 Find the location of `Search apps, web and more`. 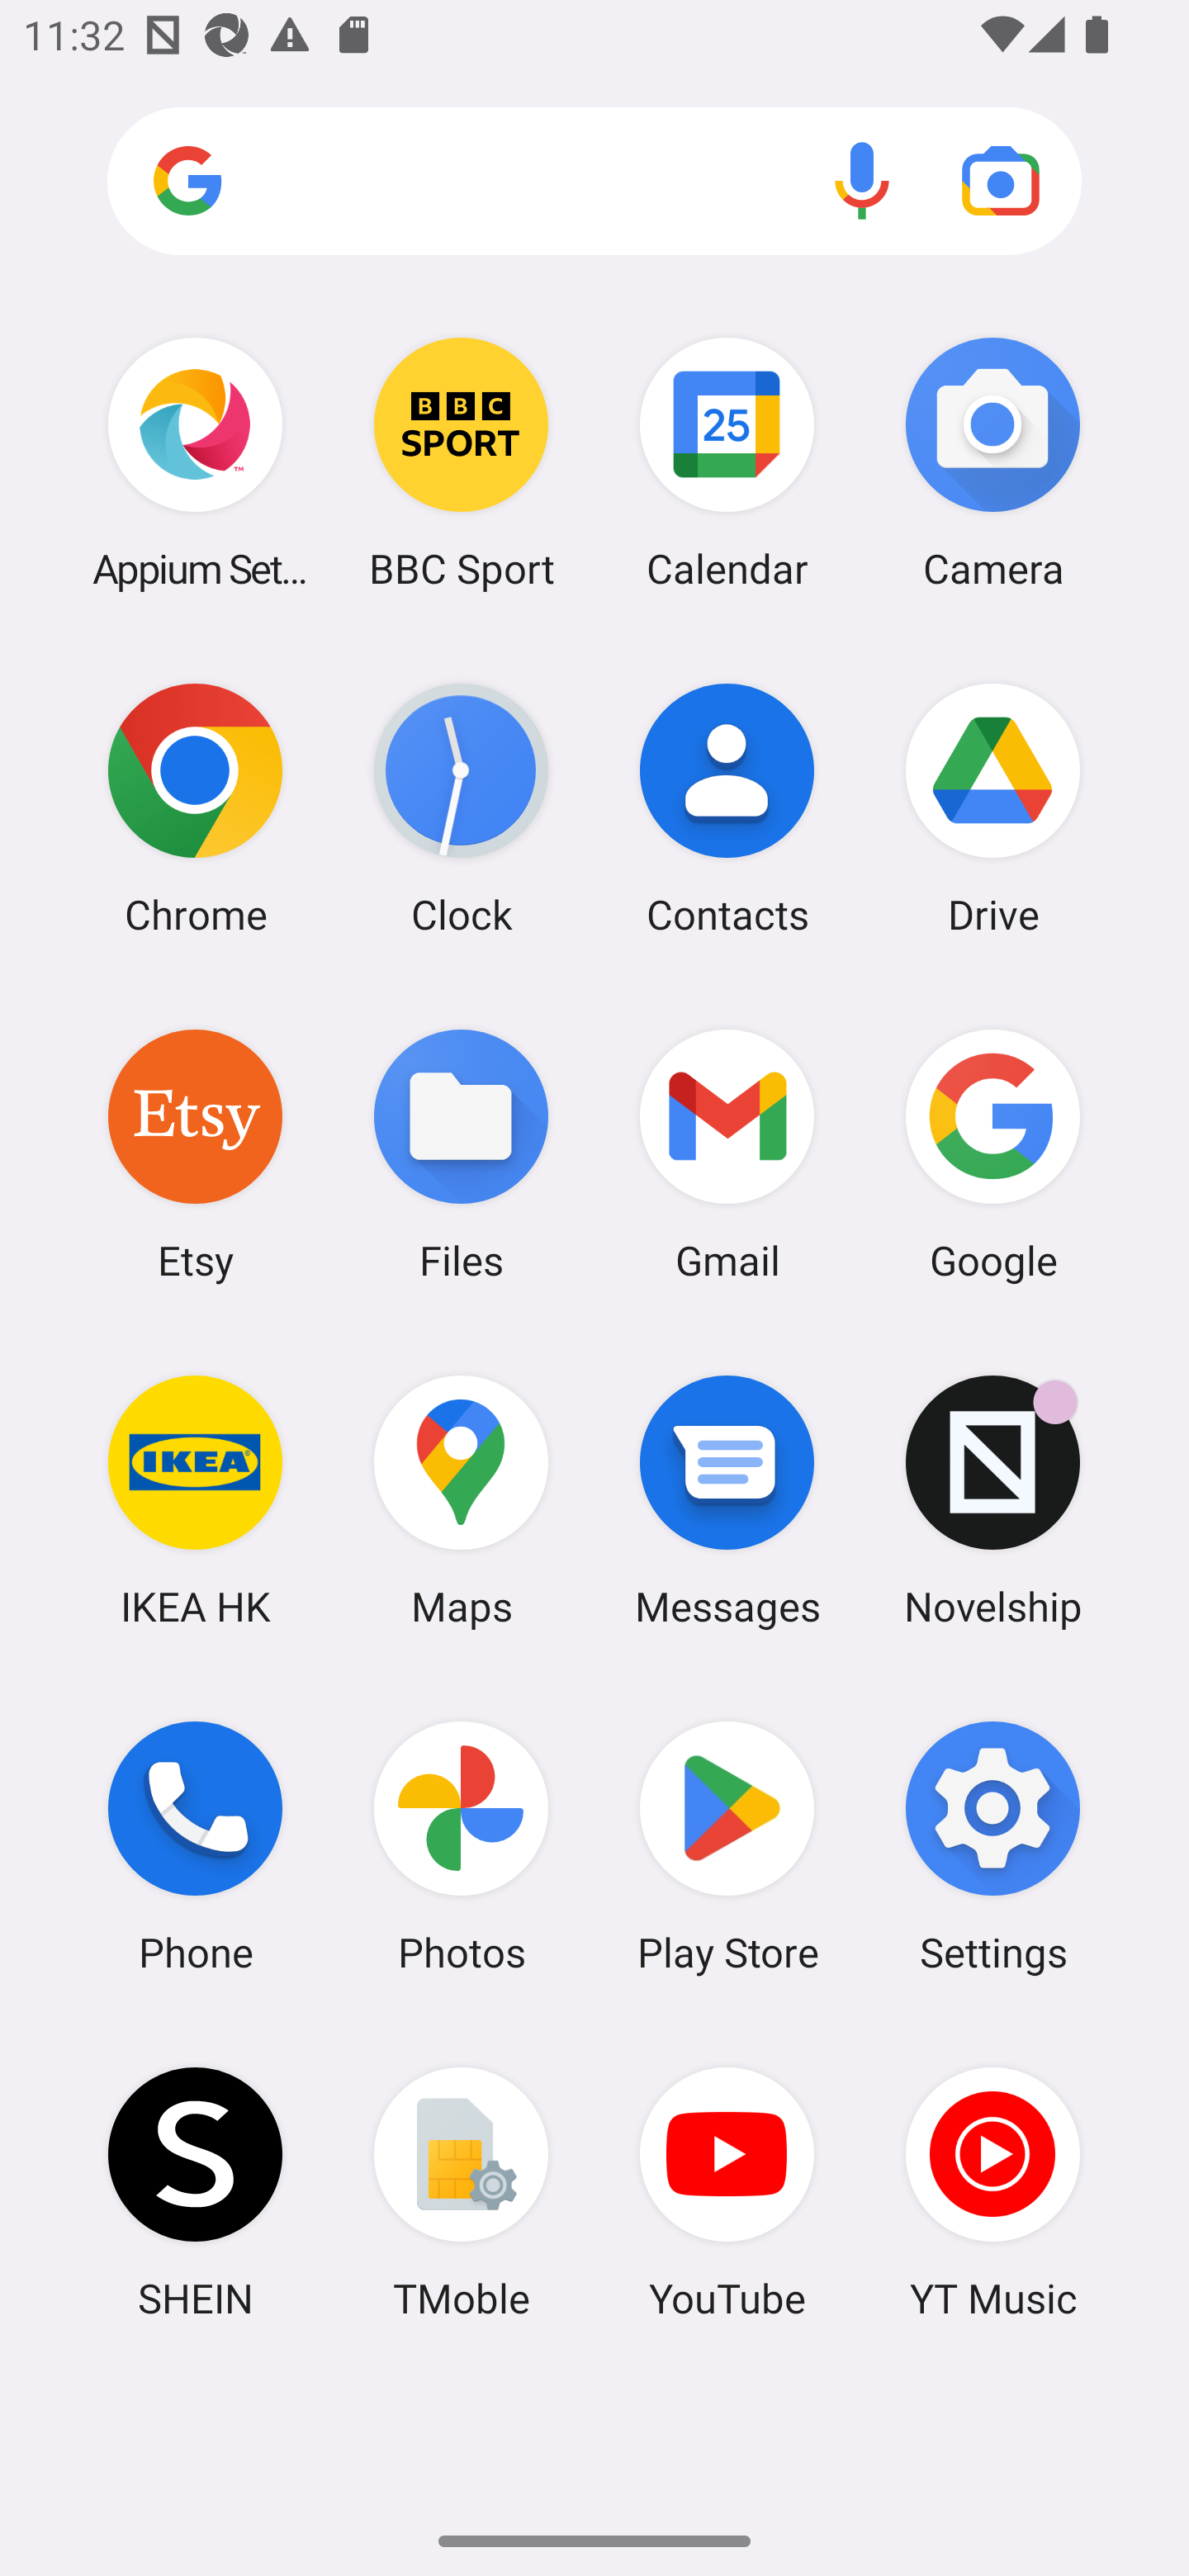

Search apps, web and more is located at coordinates (594, 182).